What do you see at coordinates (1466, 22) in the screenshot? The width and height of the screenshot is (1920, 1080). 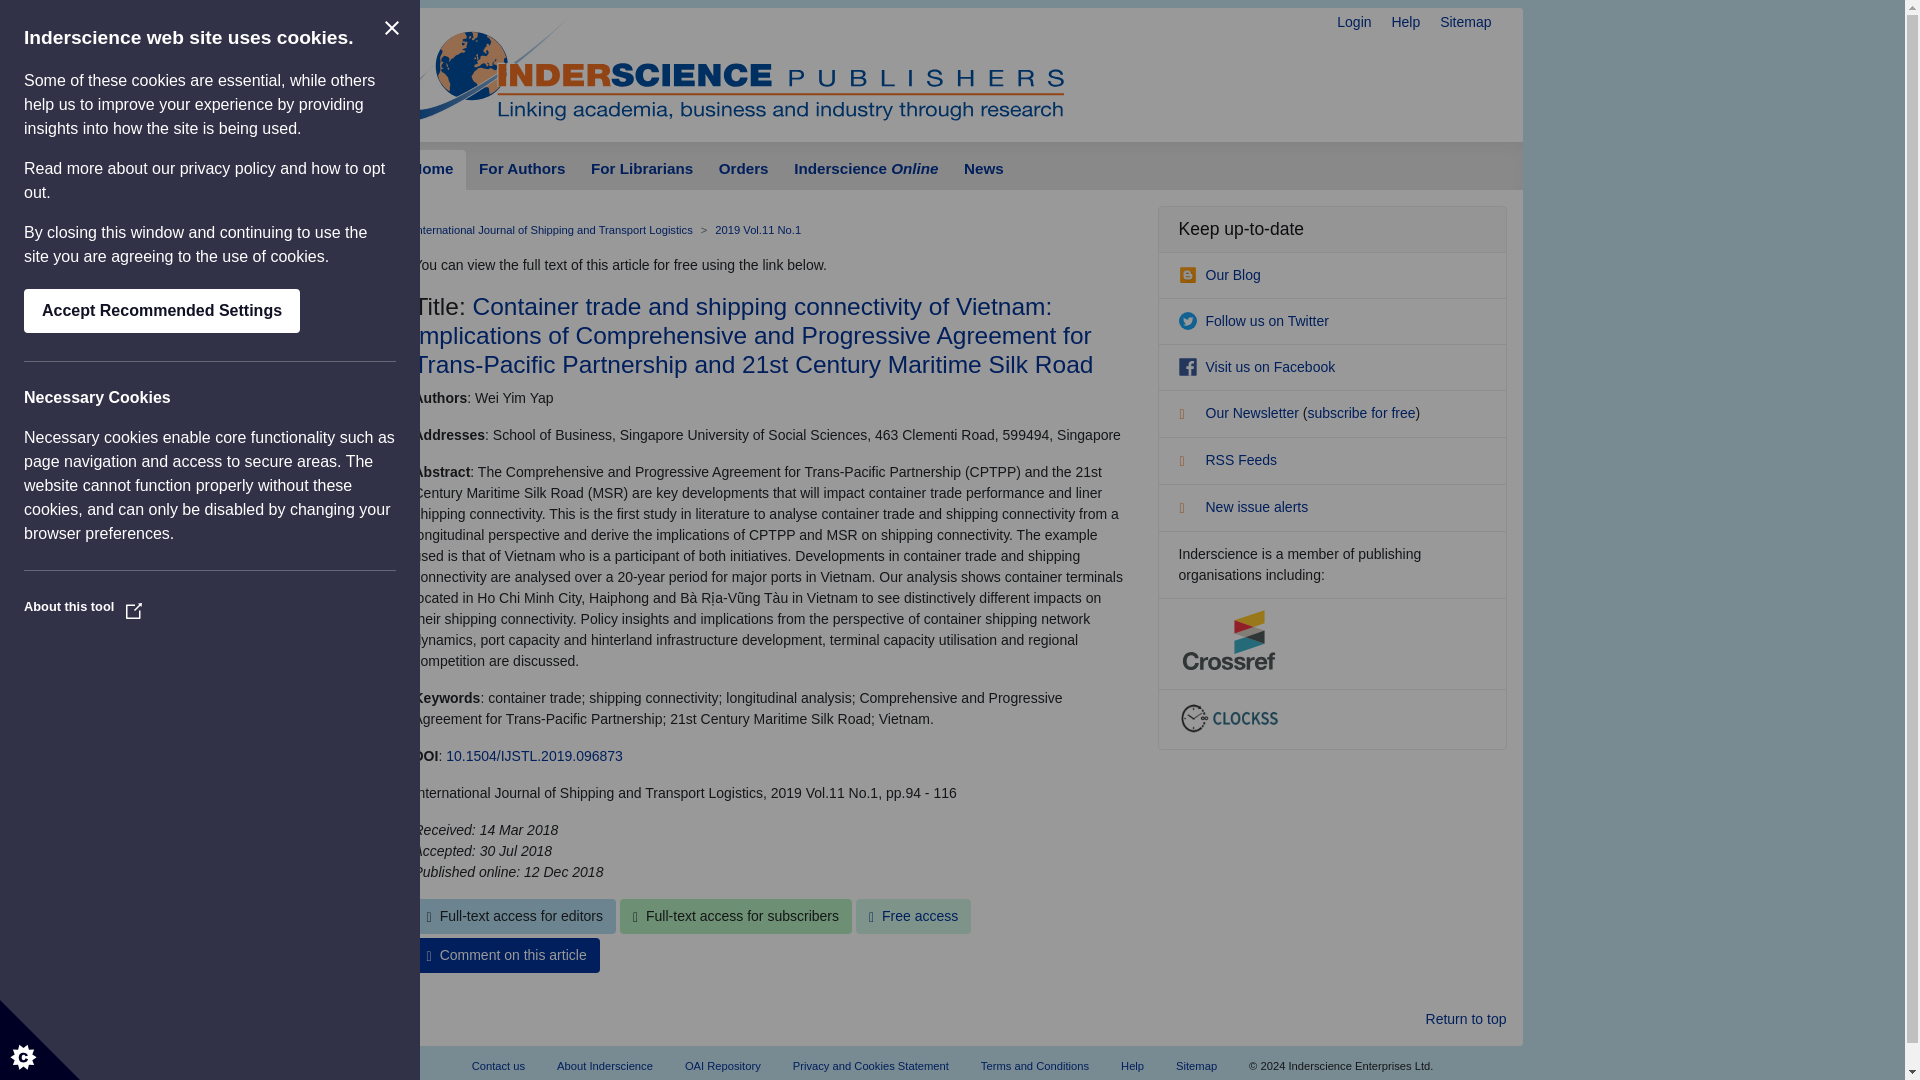 I see `Sitemap` at bounding box center [1466, 22].